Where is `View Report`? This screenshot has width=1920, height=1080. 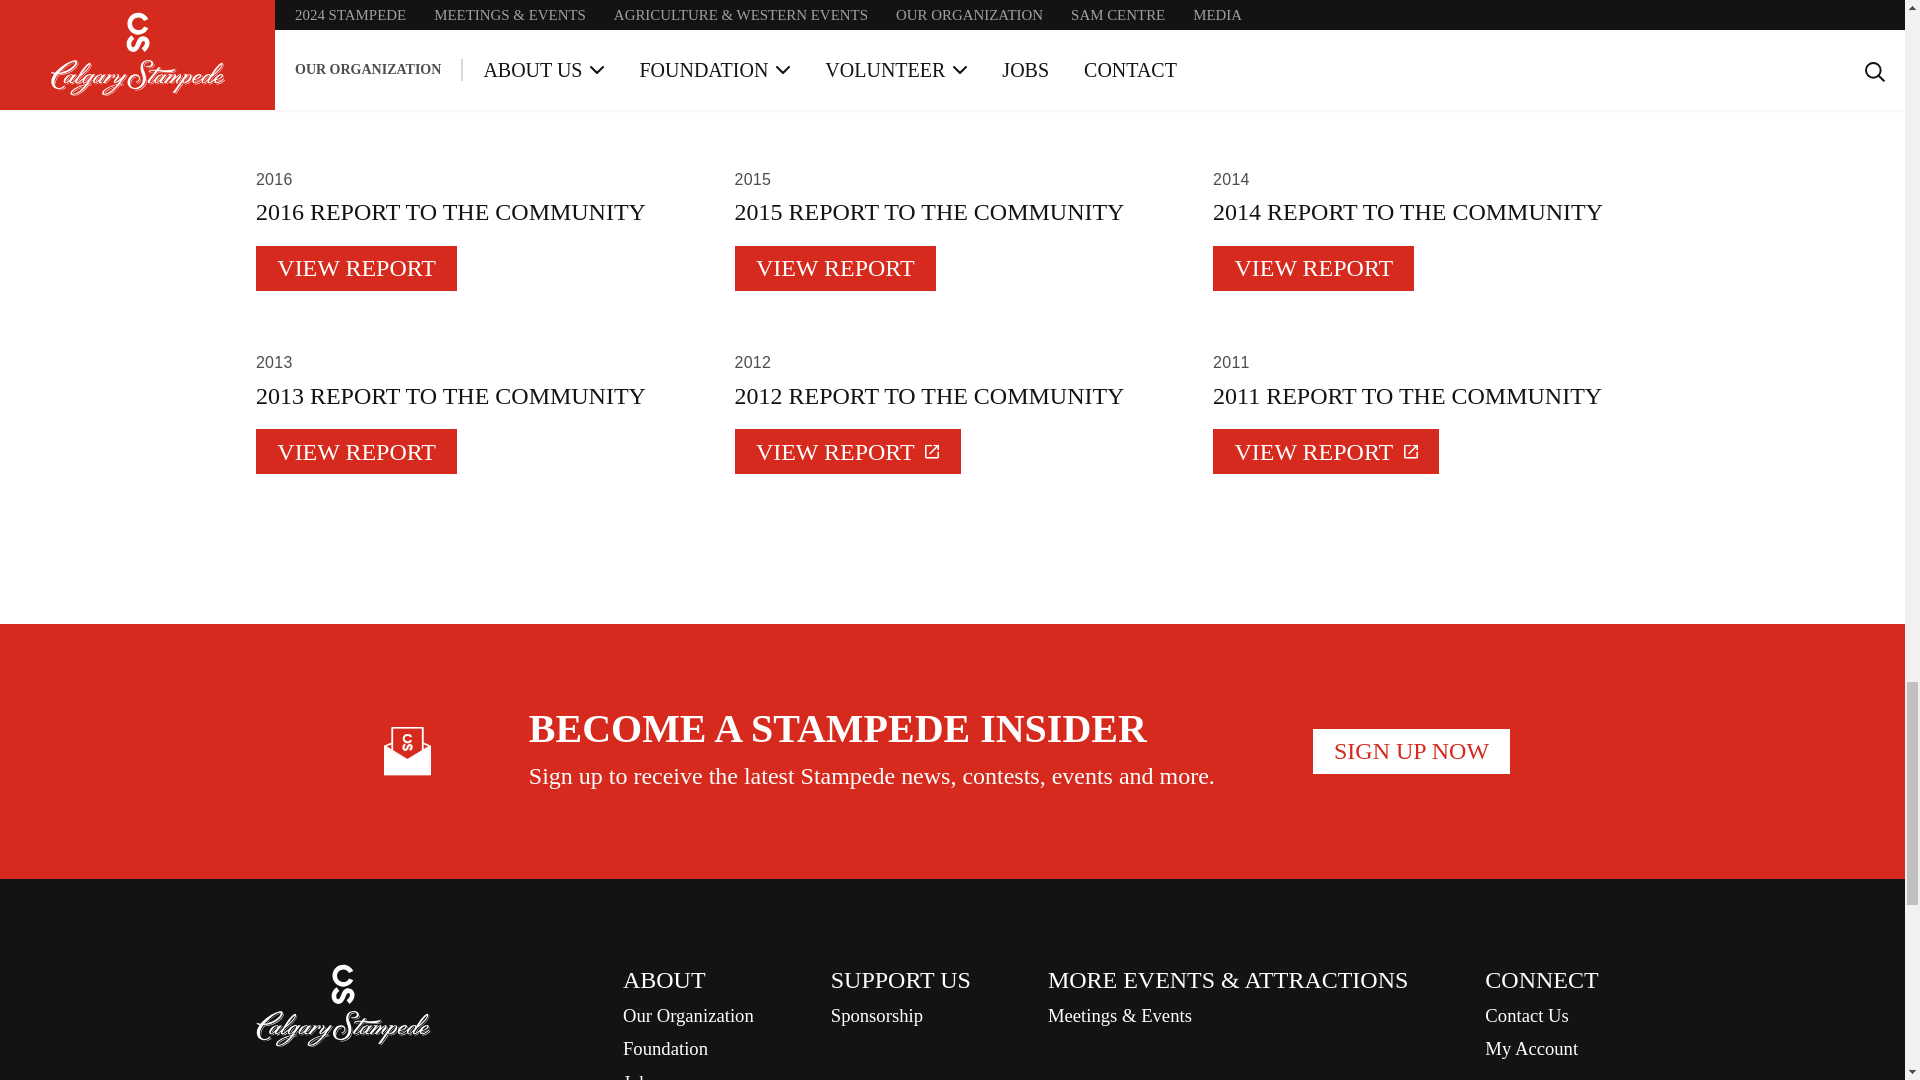 View Report is located at coordinates (1313, 268).